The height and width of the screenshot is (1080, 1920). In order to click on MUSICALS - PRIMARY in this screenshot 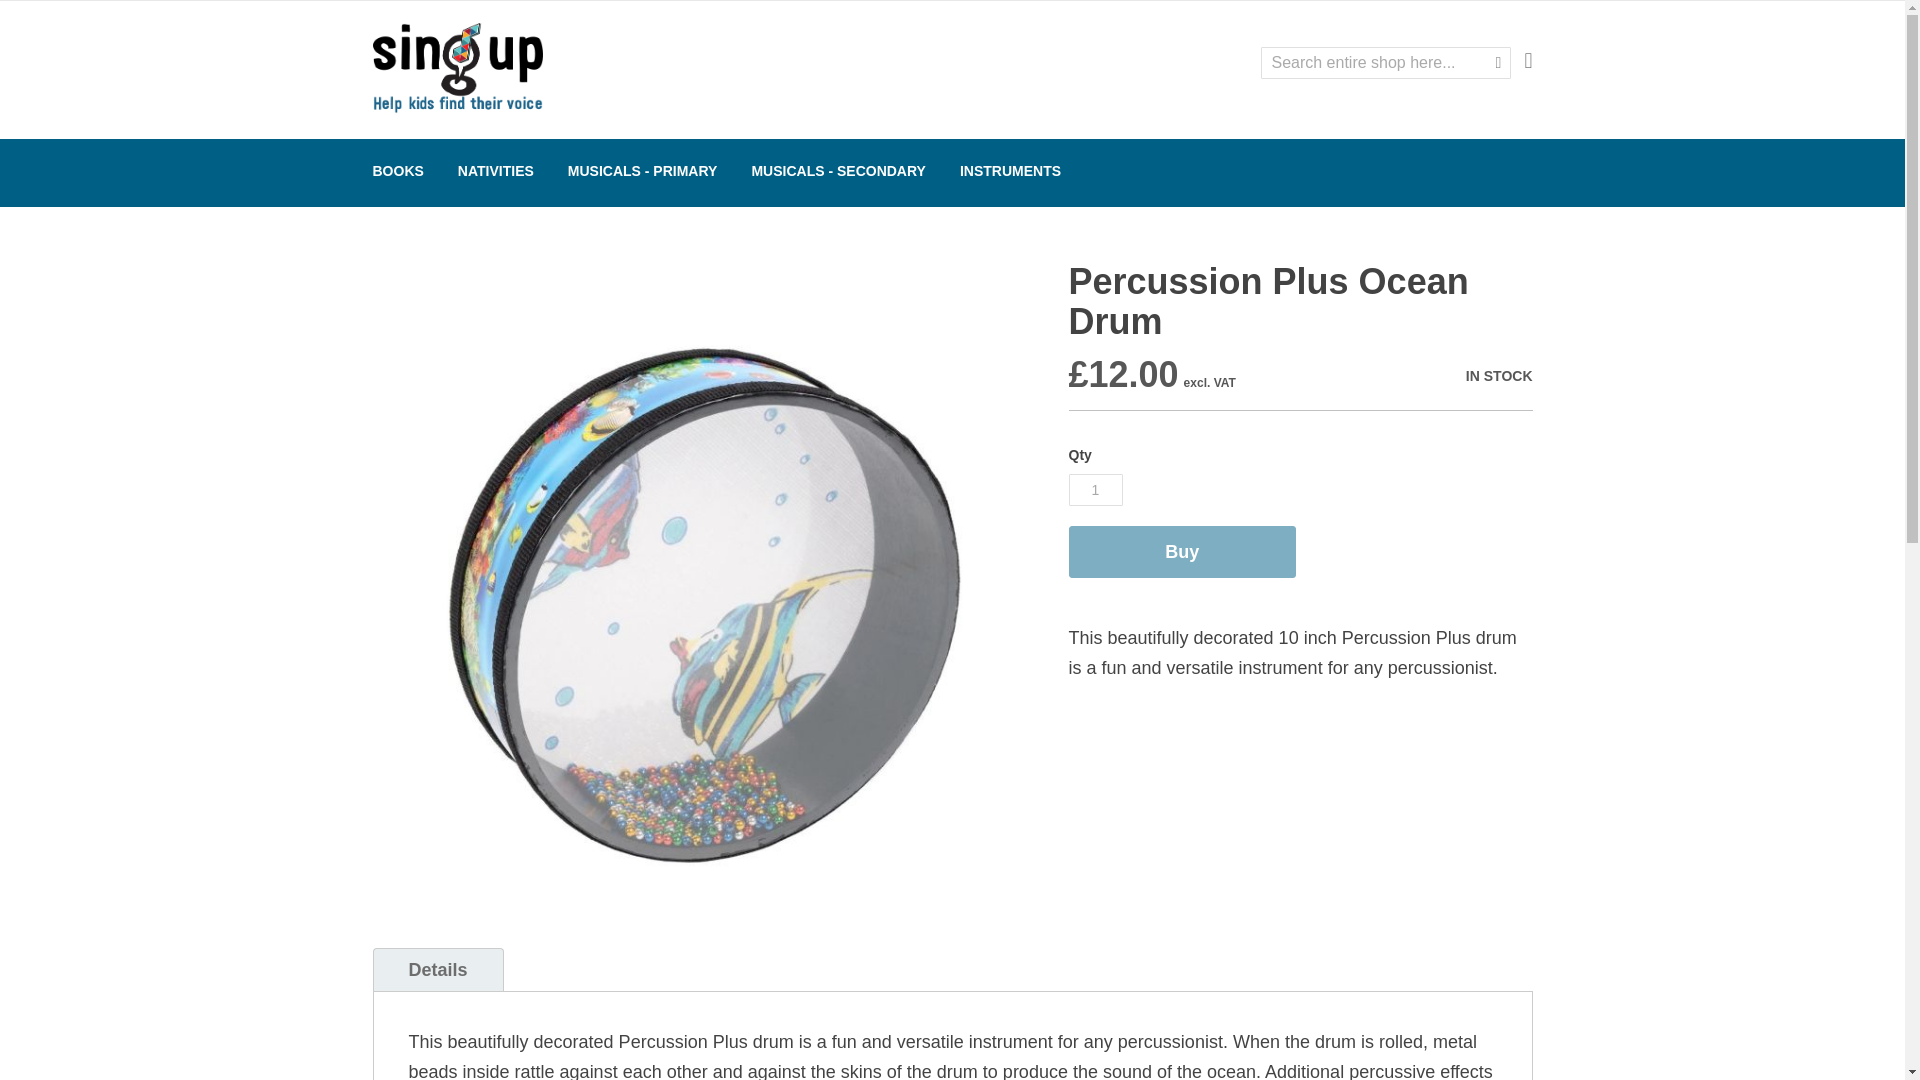, I will do `click(642, 173)`.